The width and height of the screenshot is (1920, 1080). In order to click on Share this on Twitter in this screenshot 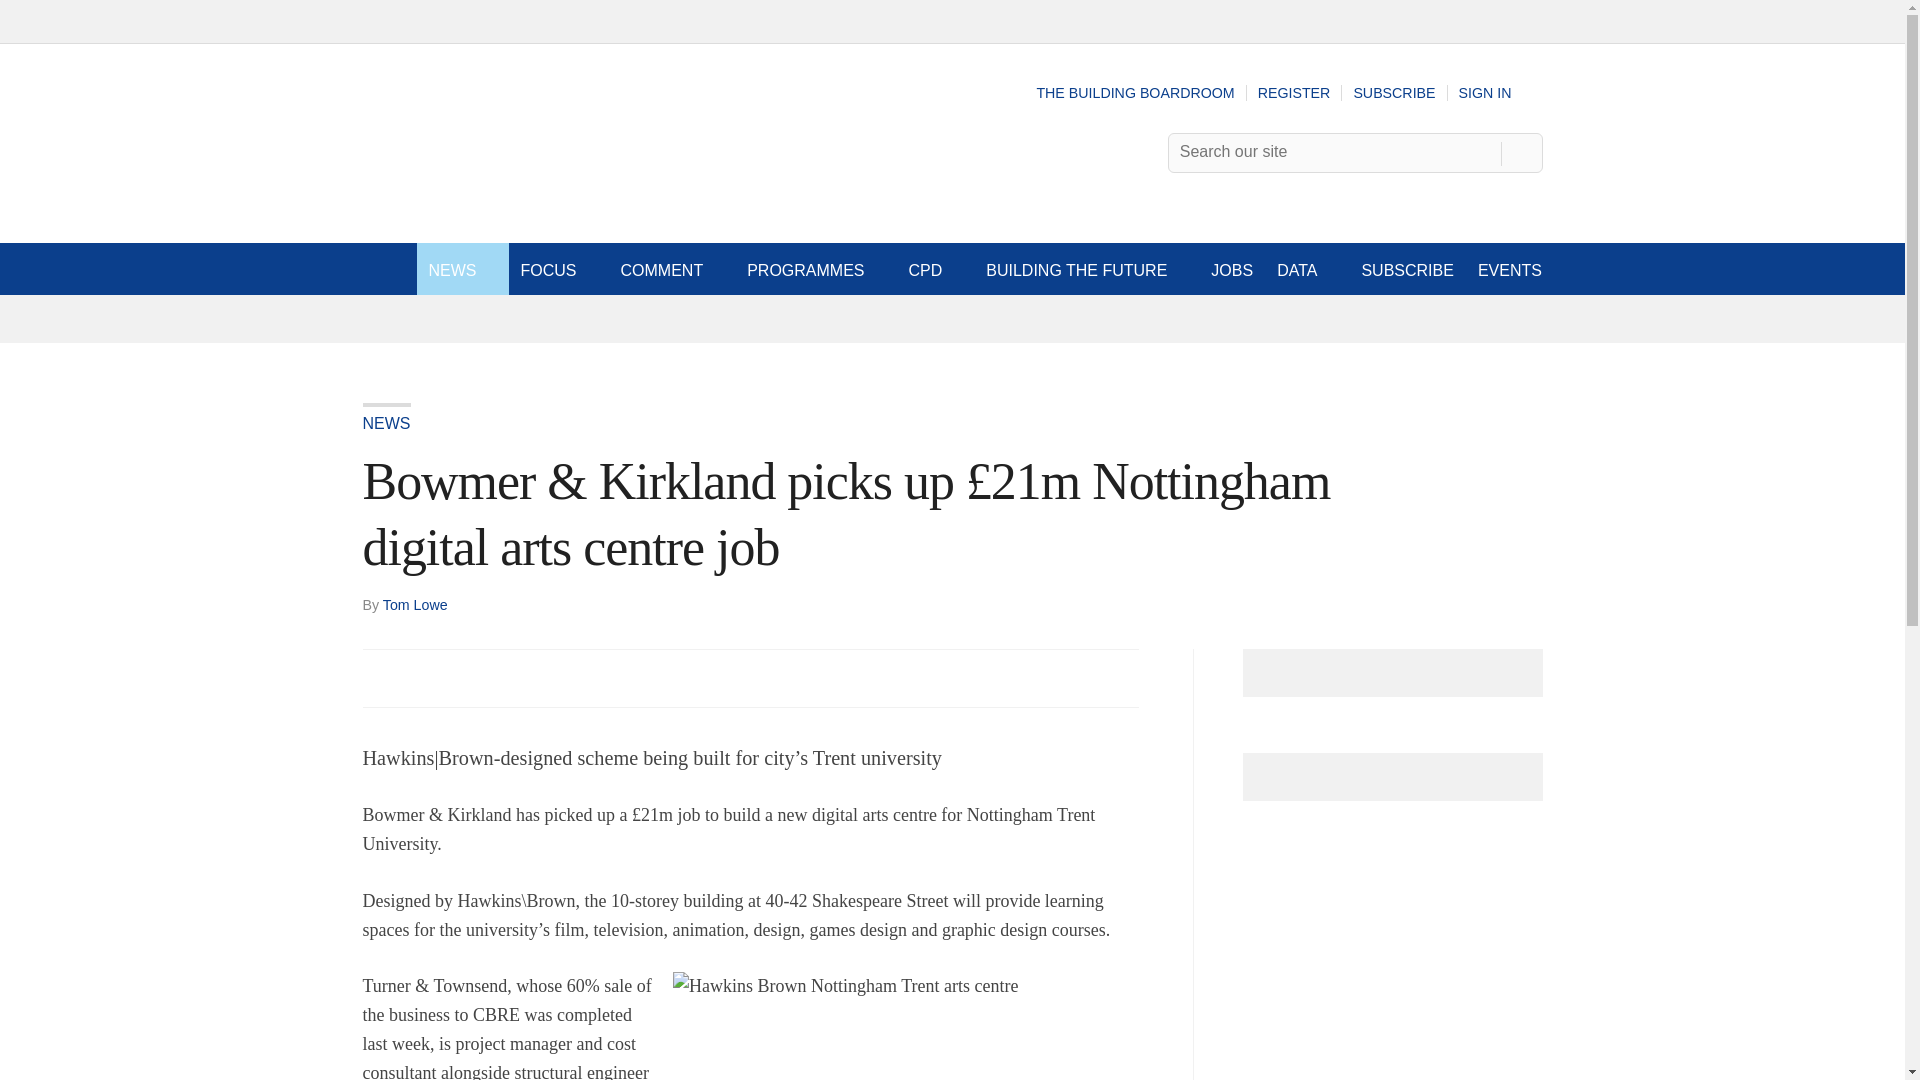, I will do `click(423, 677)`.